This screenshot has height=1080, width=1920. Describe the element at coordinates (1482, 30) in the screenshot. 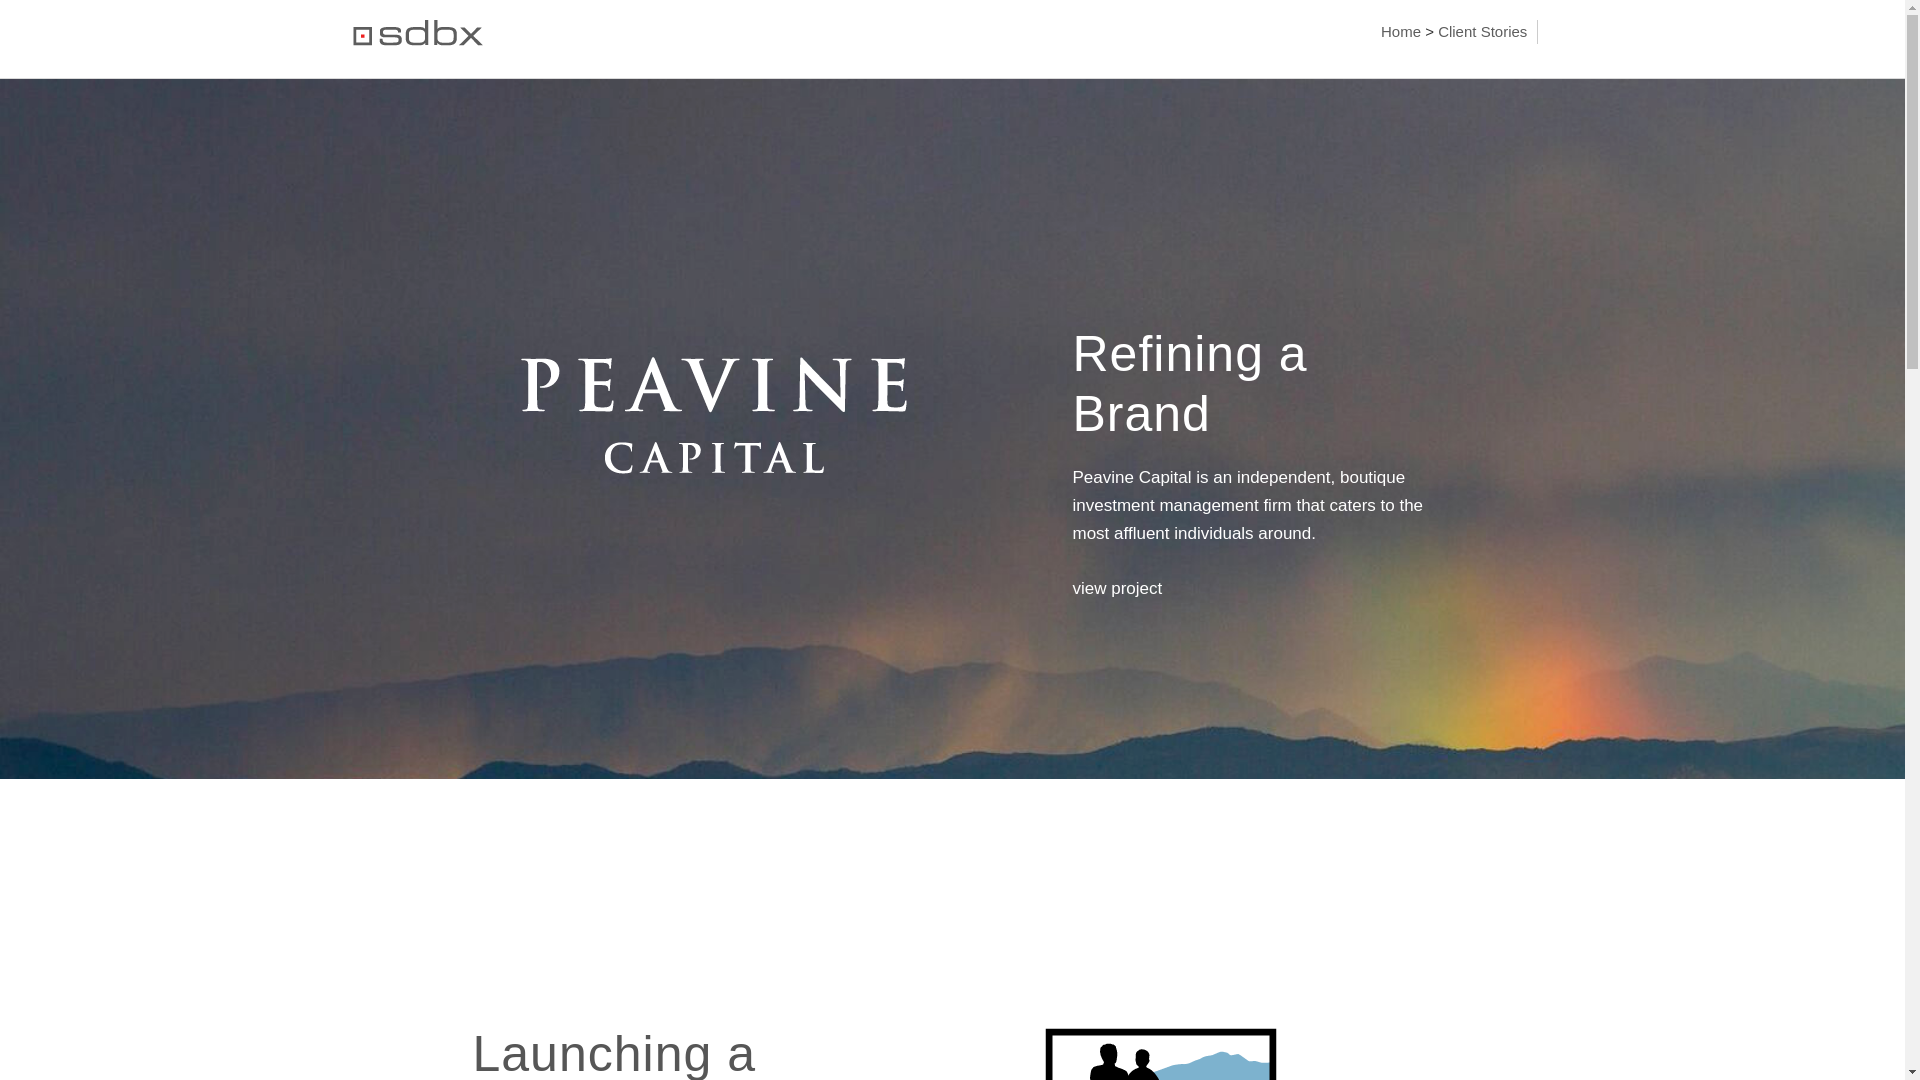

I see `Client Stories` at that location.